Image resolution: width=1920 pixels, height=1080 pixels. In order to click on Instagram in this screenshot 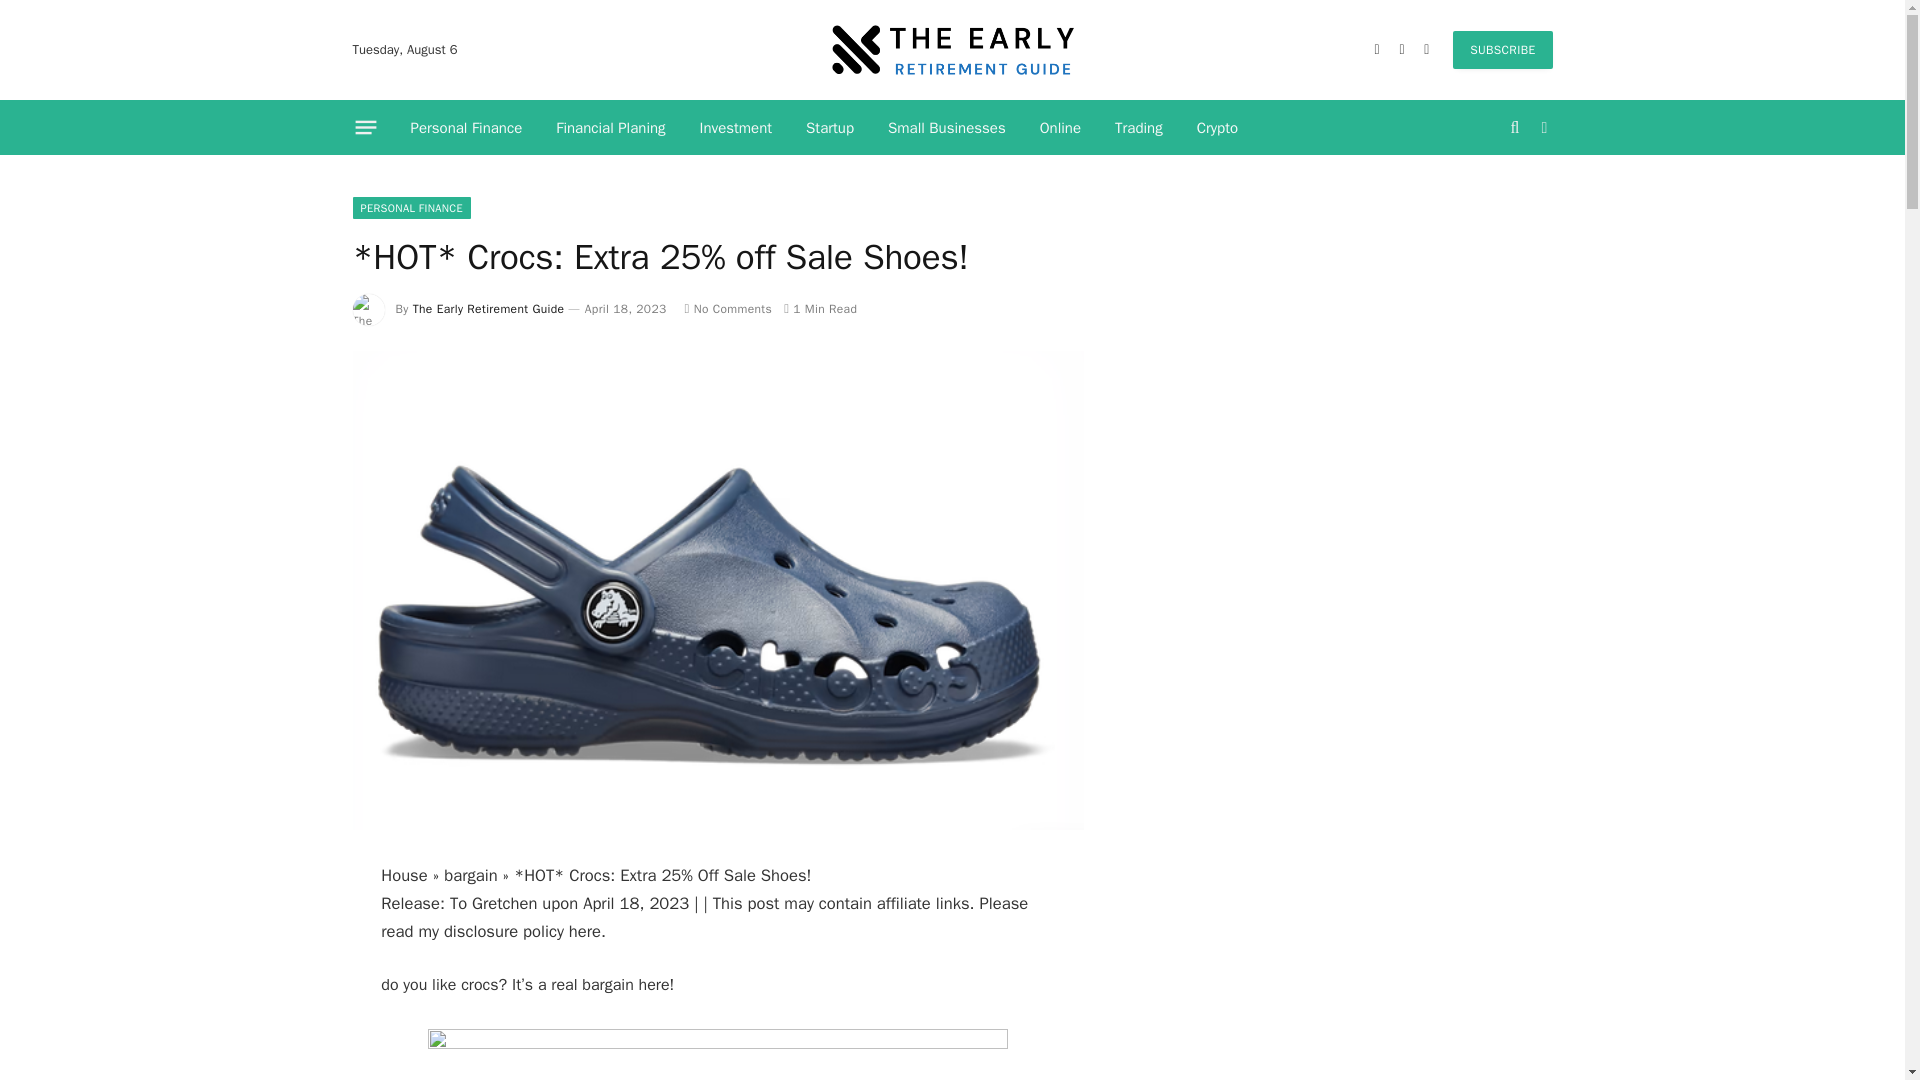, I will do `click(1426, 50)`.